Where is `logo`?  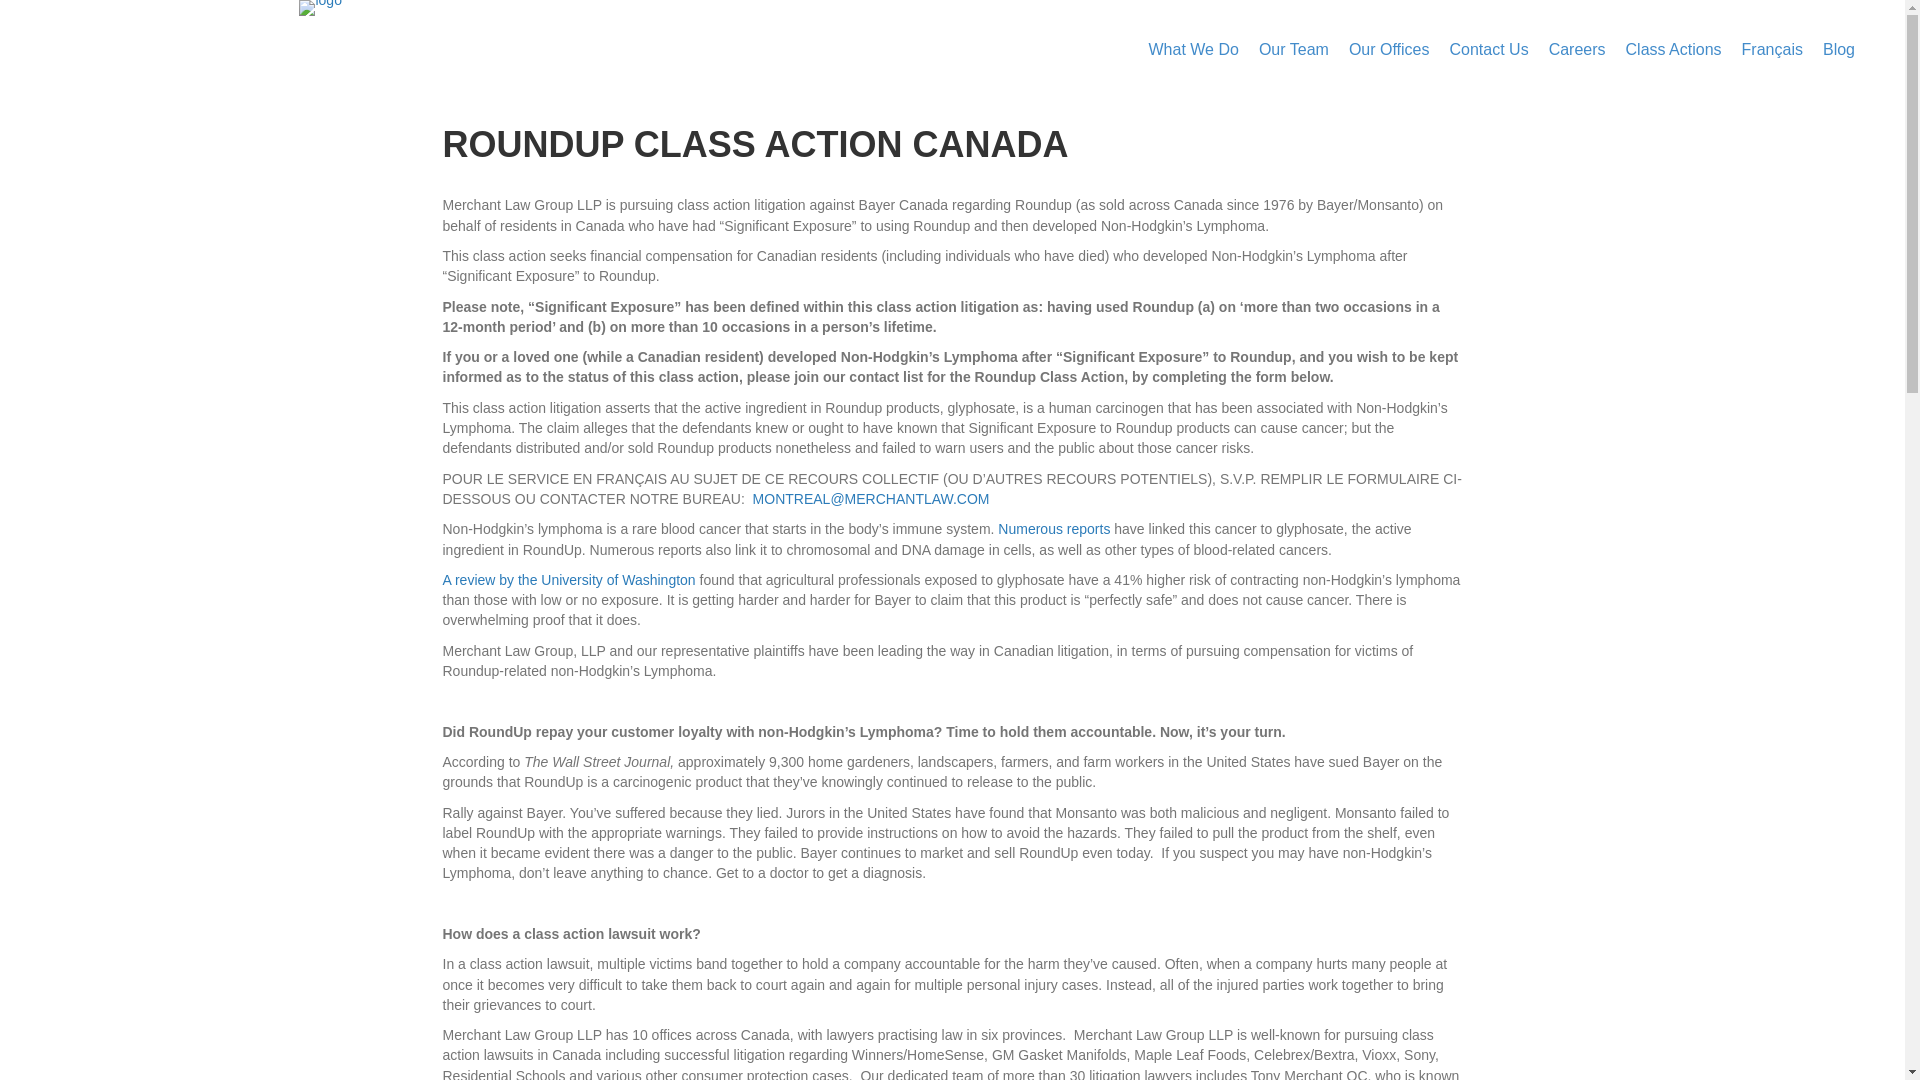 logo is located at coordinates (320, 8).